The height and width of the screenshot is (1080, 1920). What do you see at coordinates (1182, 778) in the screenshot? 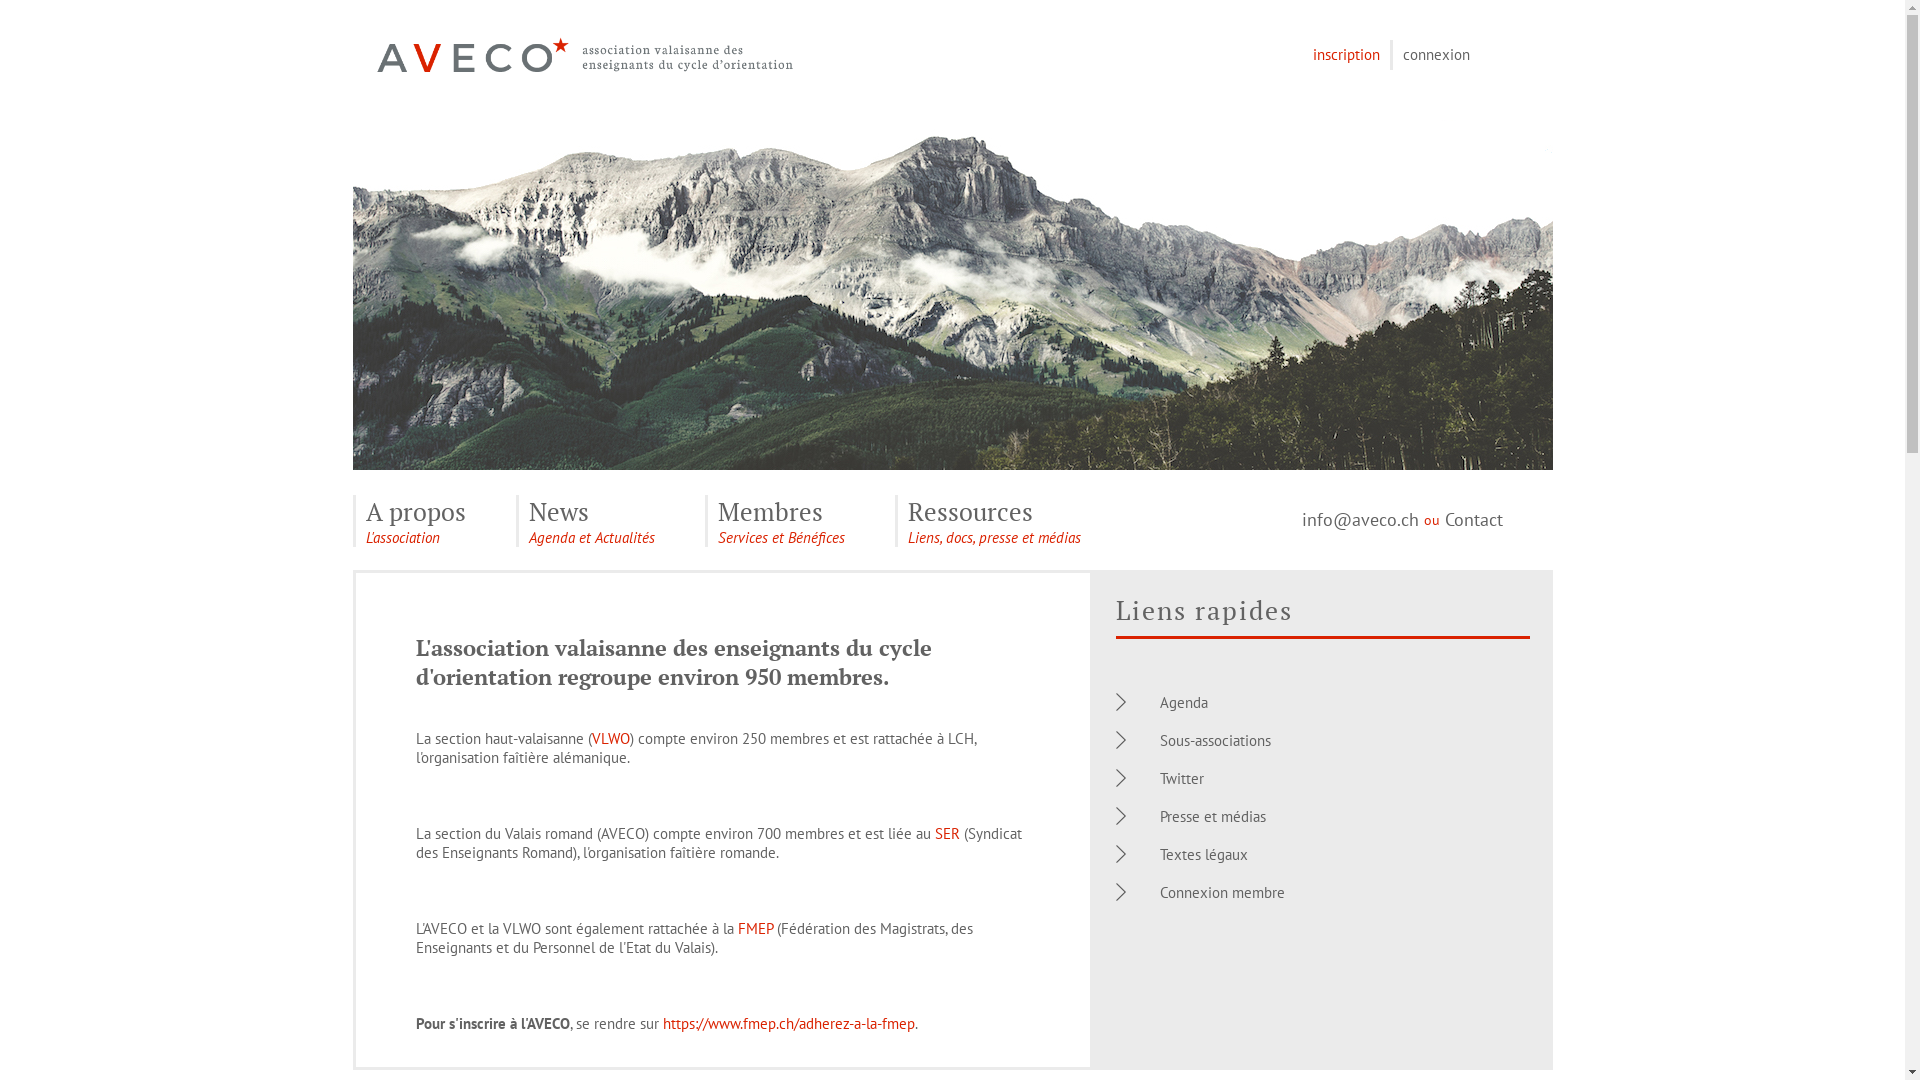
I see `Twitter` at bounding box center [1182, 778].